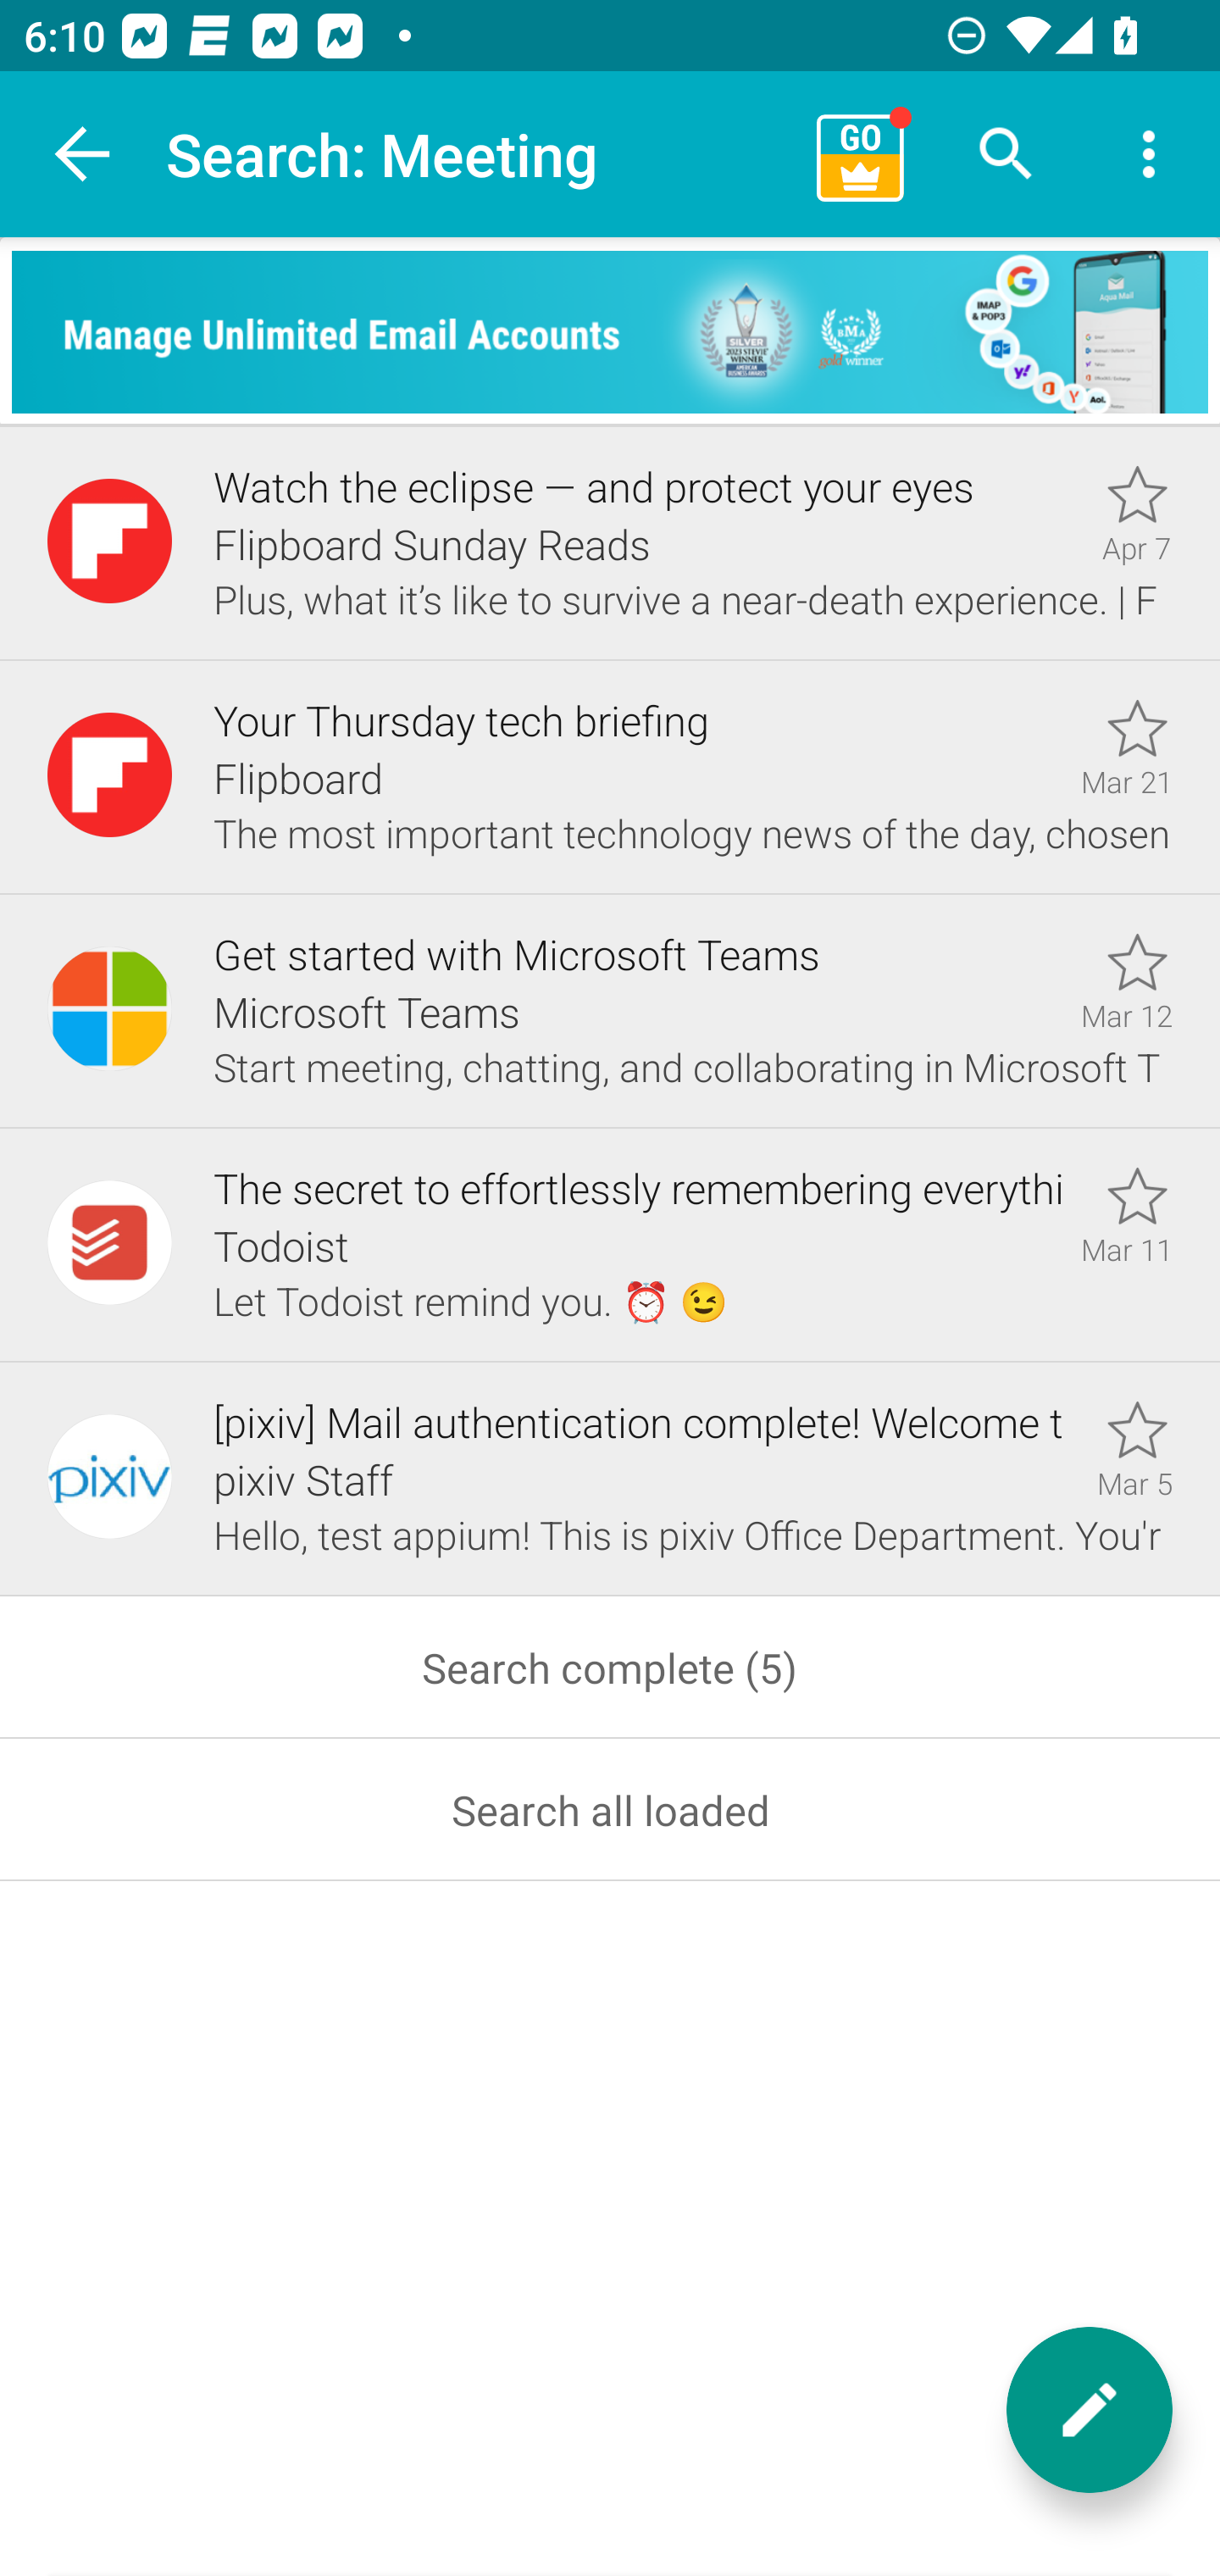 This screenshot has width=1220, height=2576. I want to click on New message, so click(1090, 2410).